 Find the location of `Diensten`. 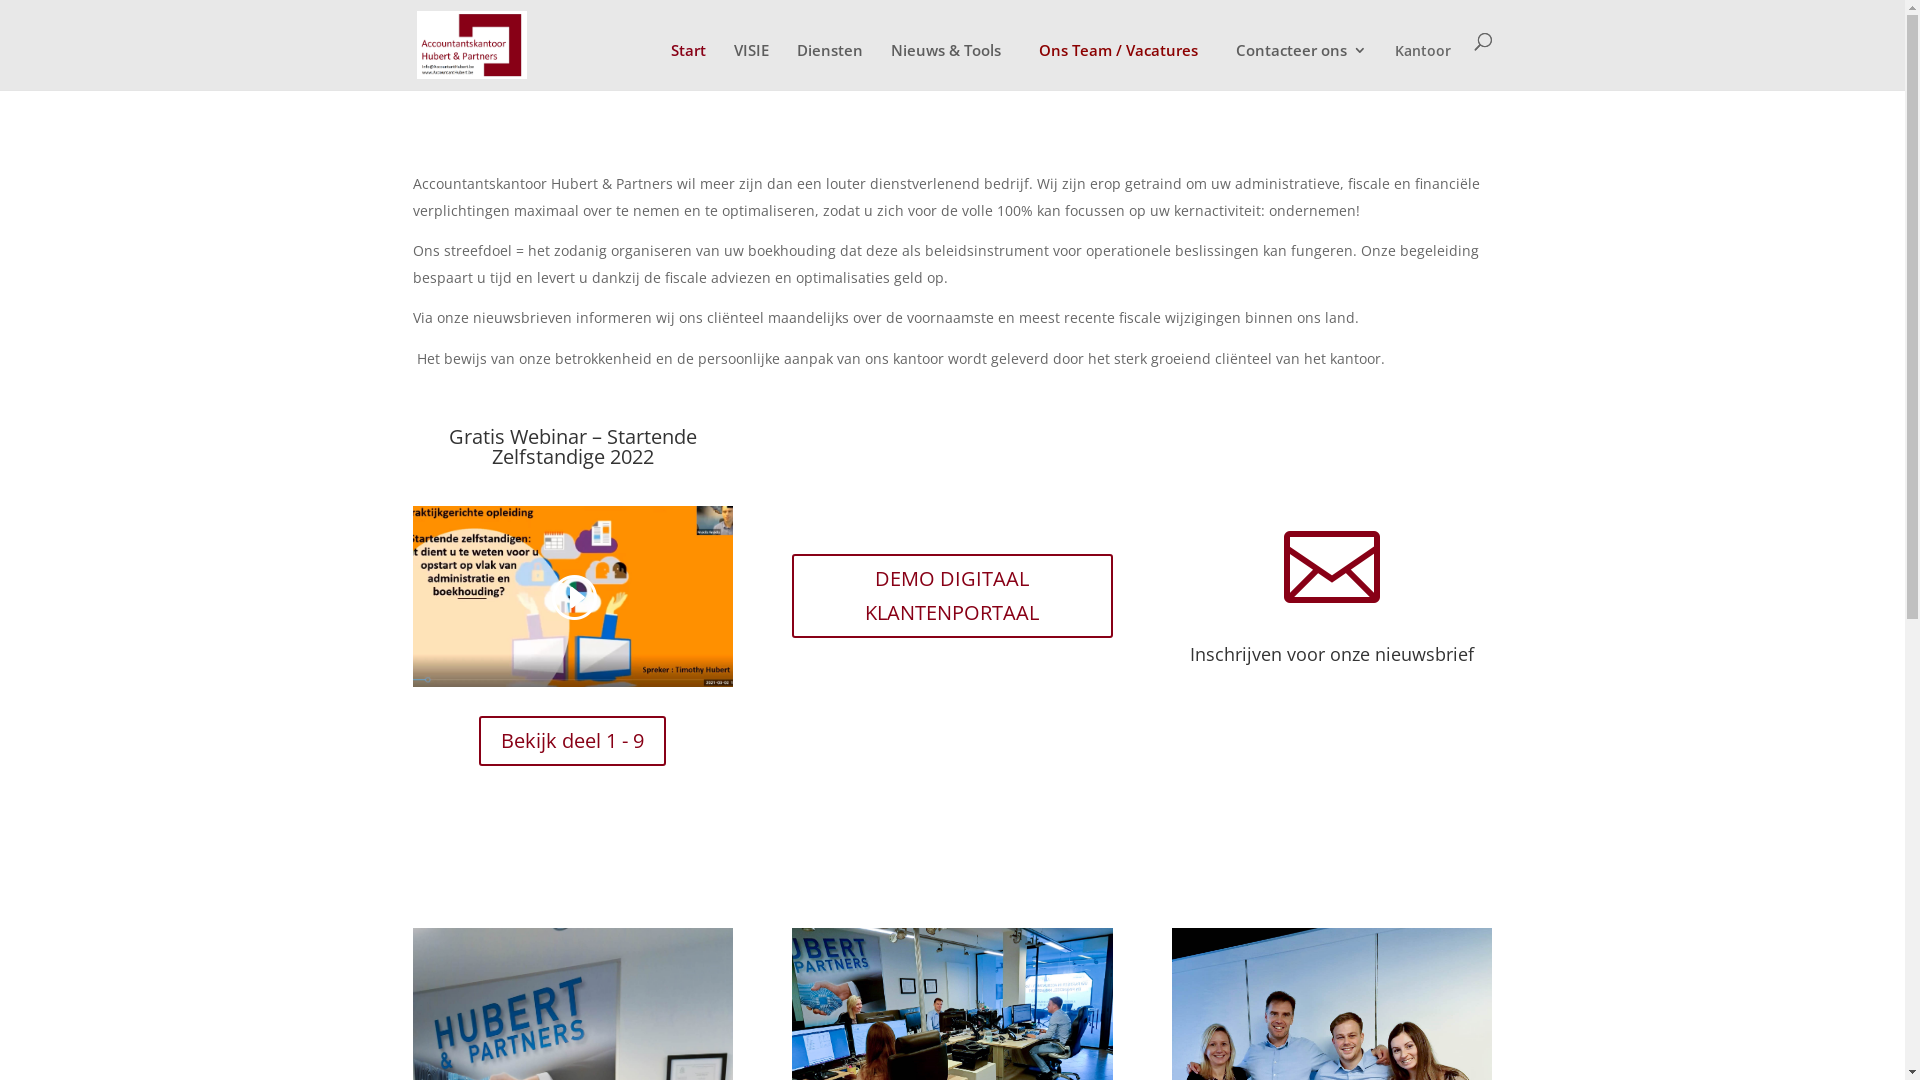

Diensten is located at coordinates (829, 66).